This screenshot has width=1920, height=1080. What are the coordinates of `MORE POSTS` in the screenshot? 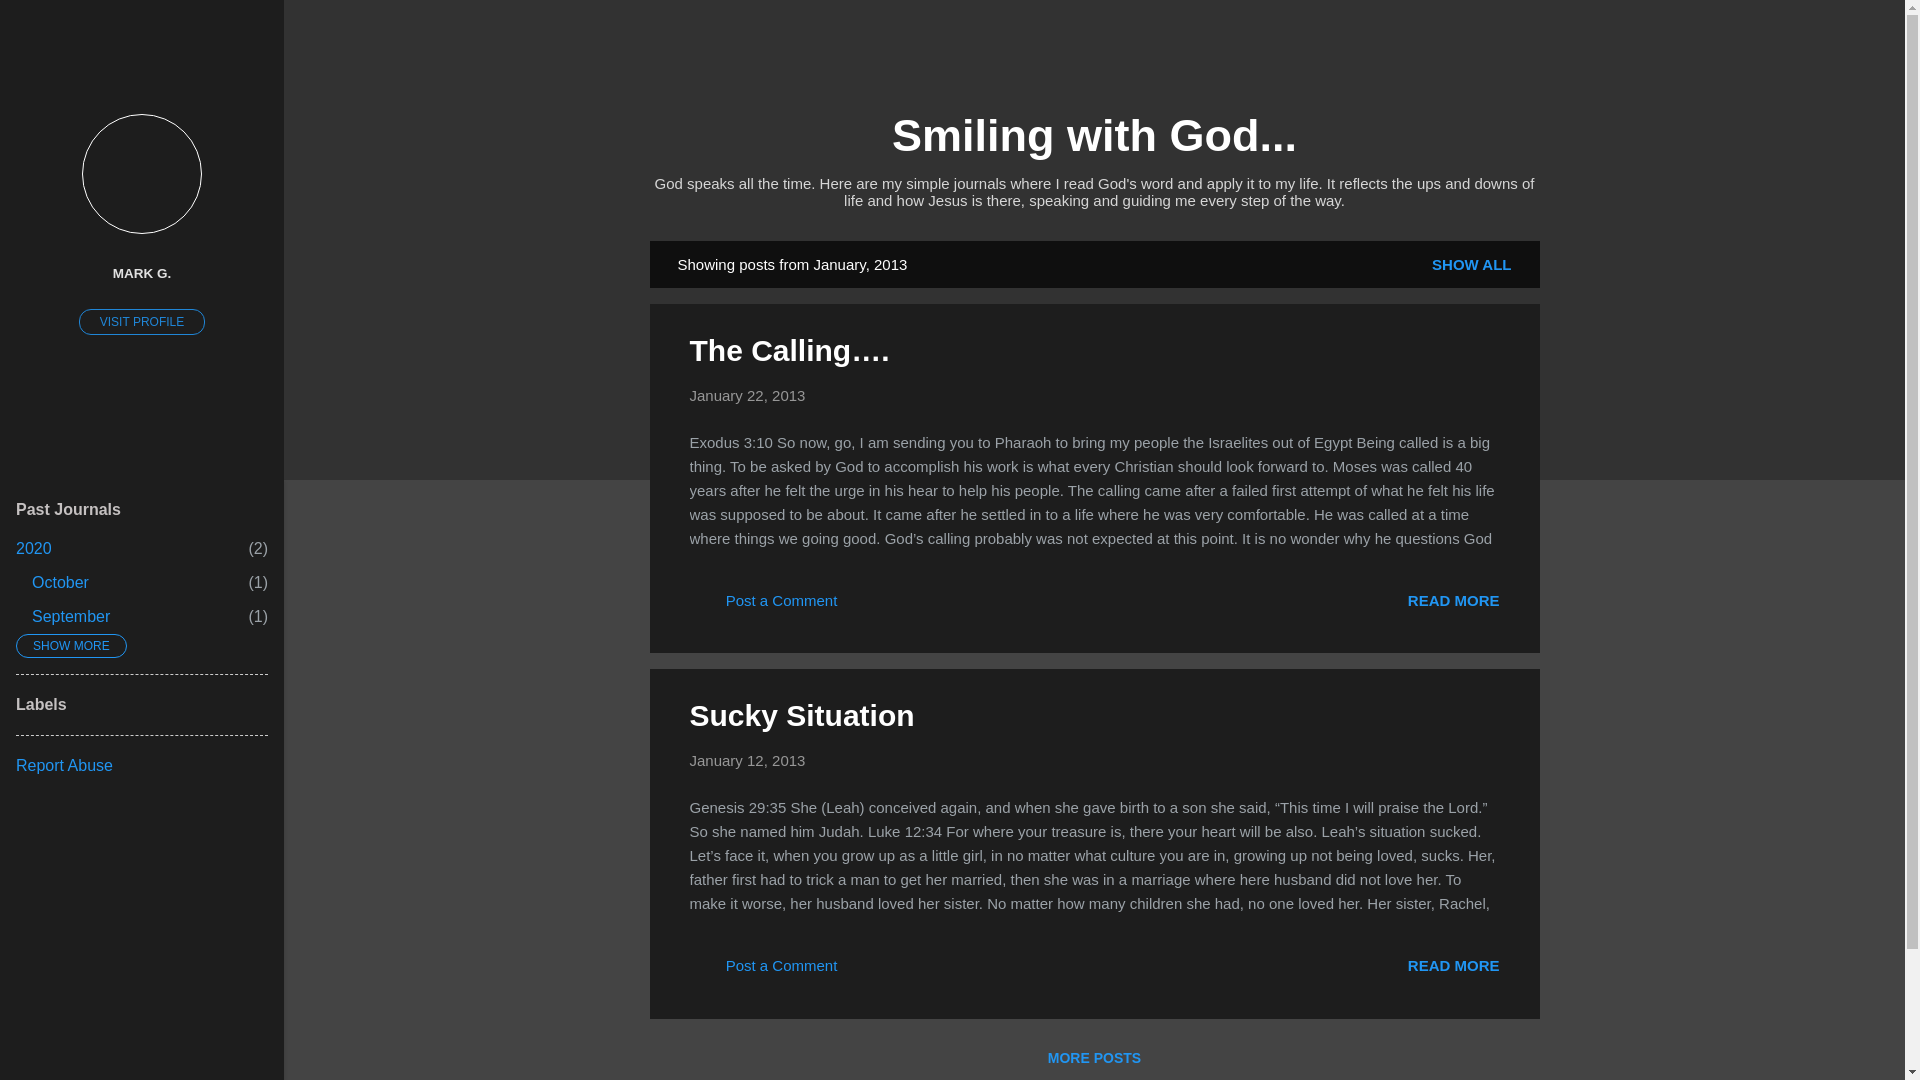 It's located at (802, 715).